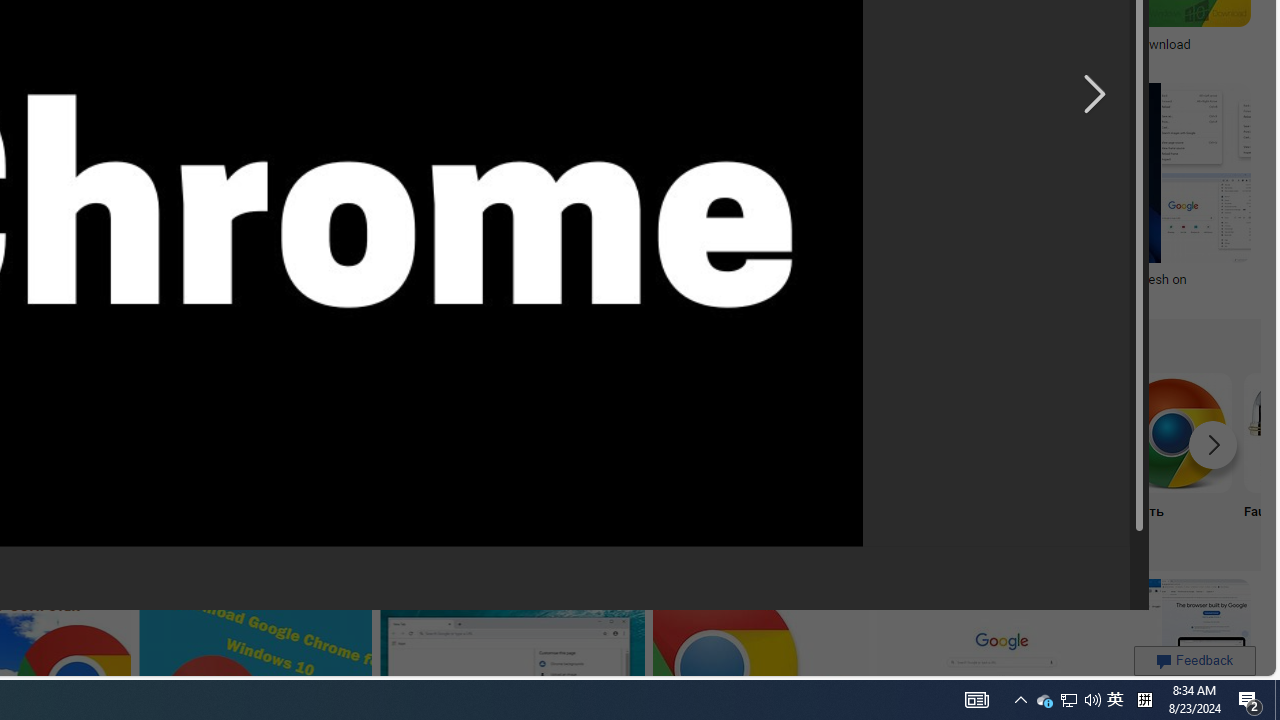 This screenshot has height=720, width=1280. What do you see at coordinates (1206, 623) in the screenshot?
I see `Image result for Chrome Windows` at bounding box center [1206, 623].